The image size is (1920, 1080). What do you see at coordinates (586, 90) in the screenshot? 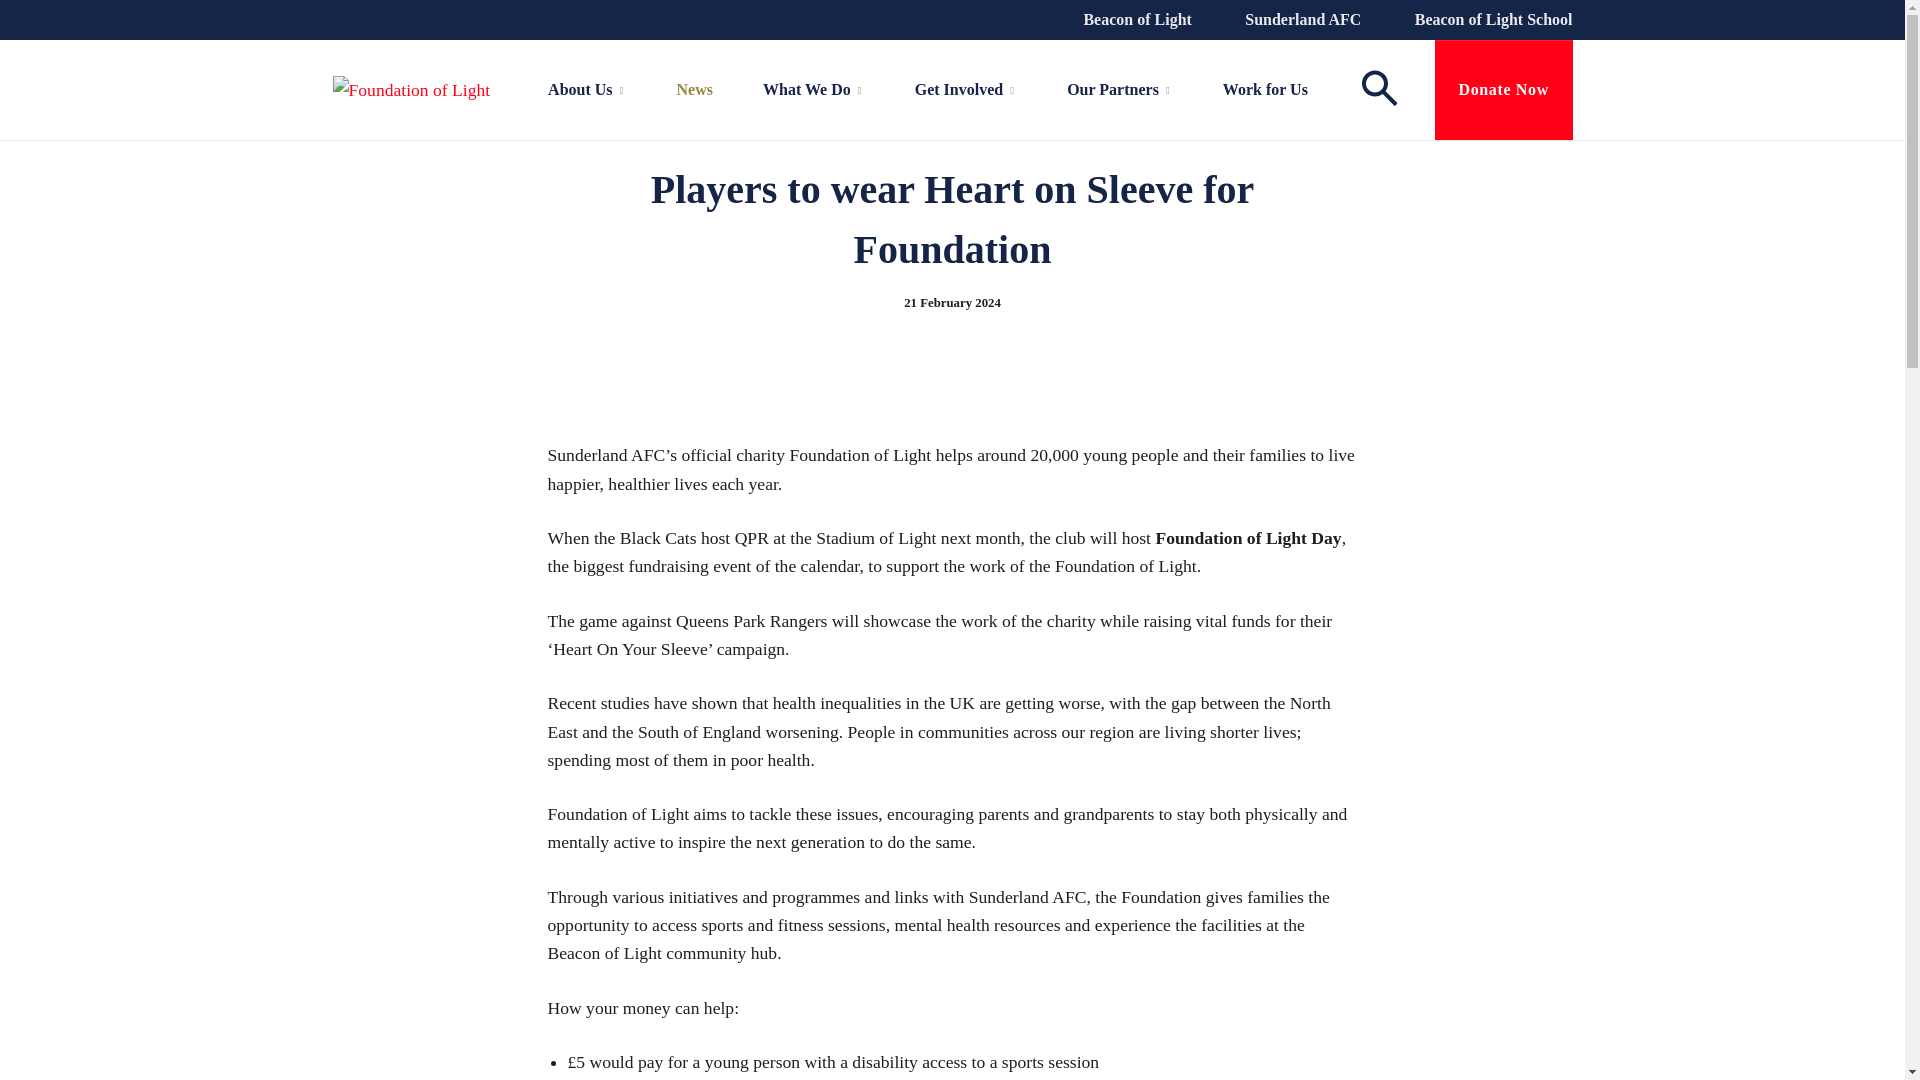
I see `About Us` at bounding box center [586, 90].